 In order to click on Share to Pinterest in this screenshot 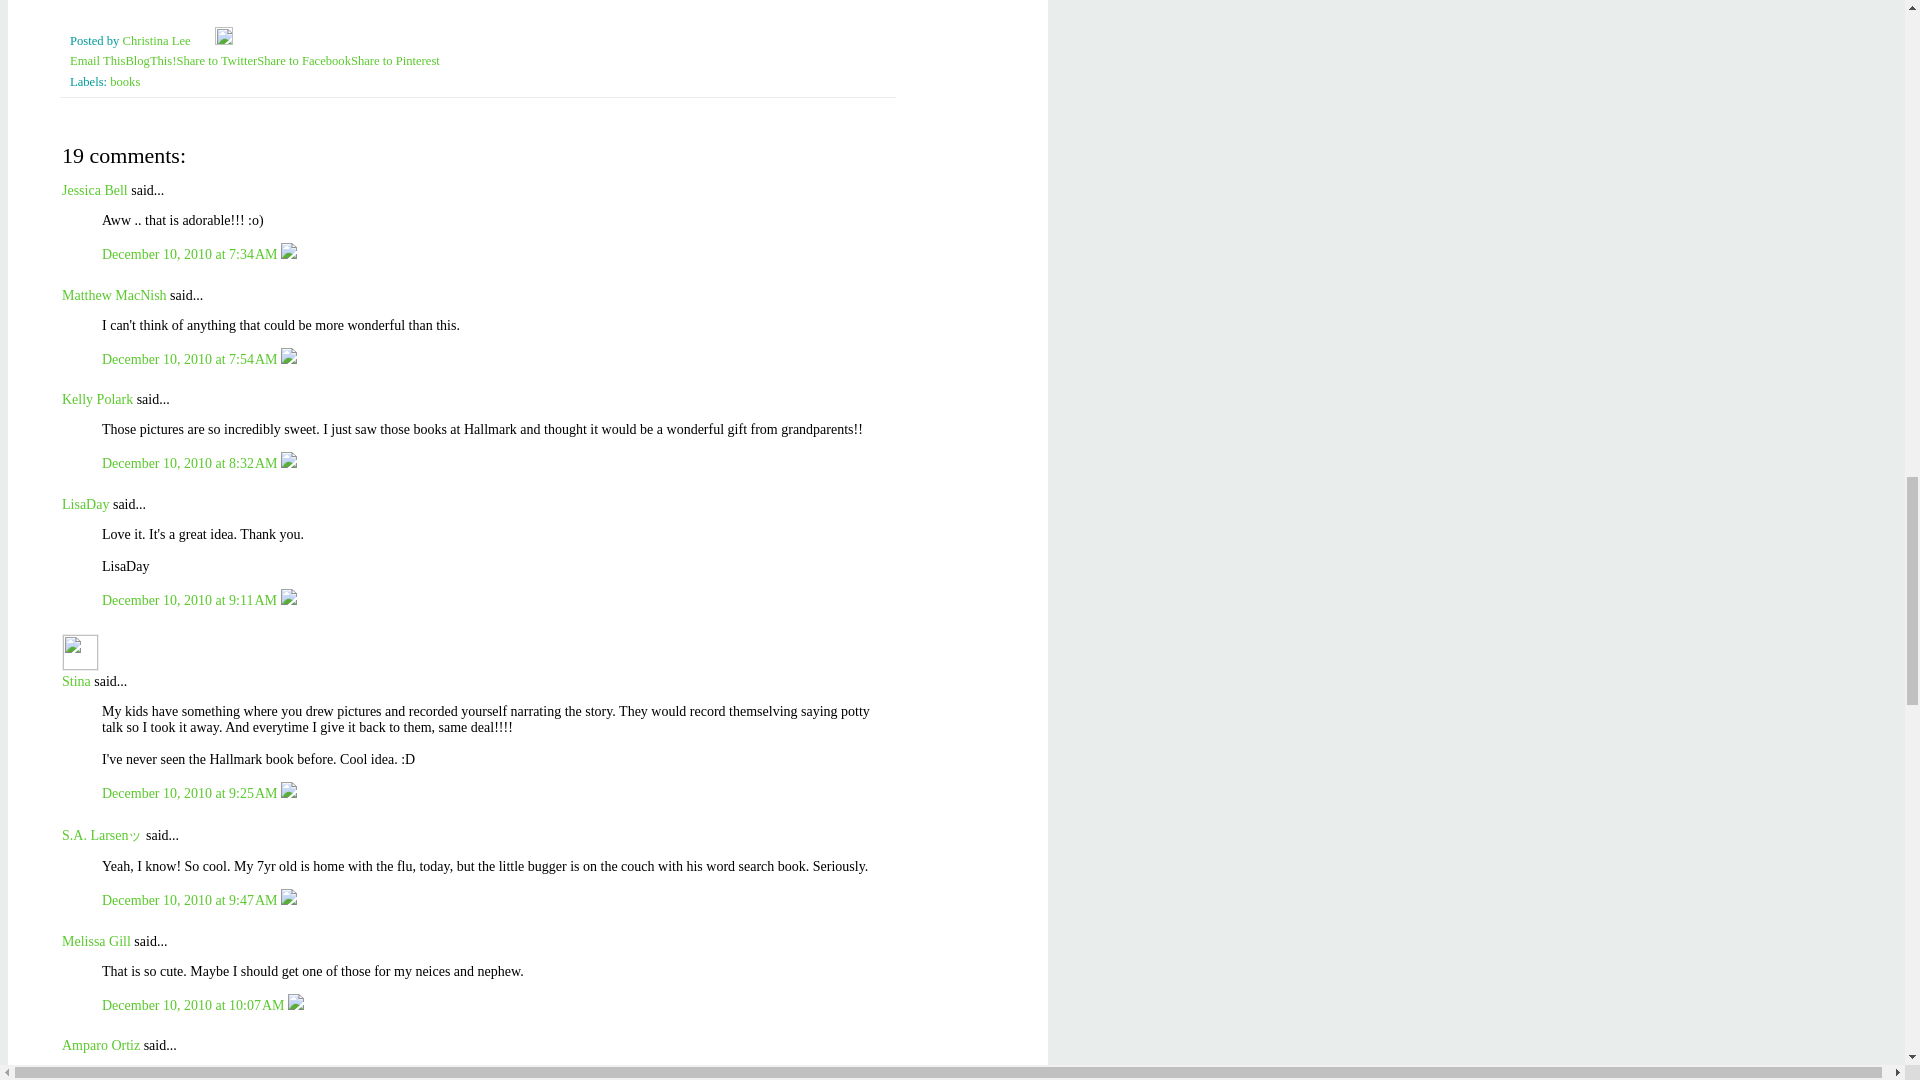, I will do `click(395, 61)`.